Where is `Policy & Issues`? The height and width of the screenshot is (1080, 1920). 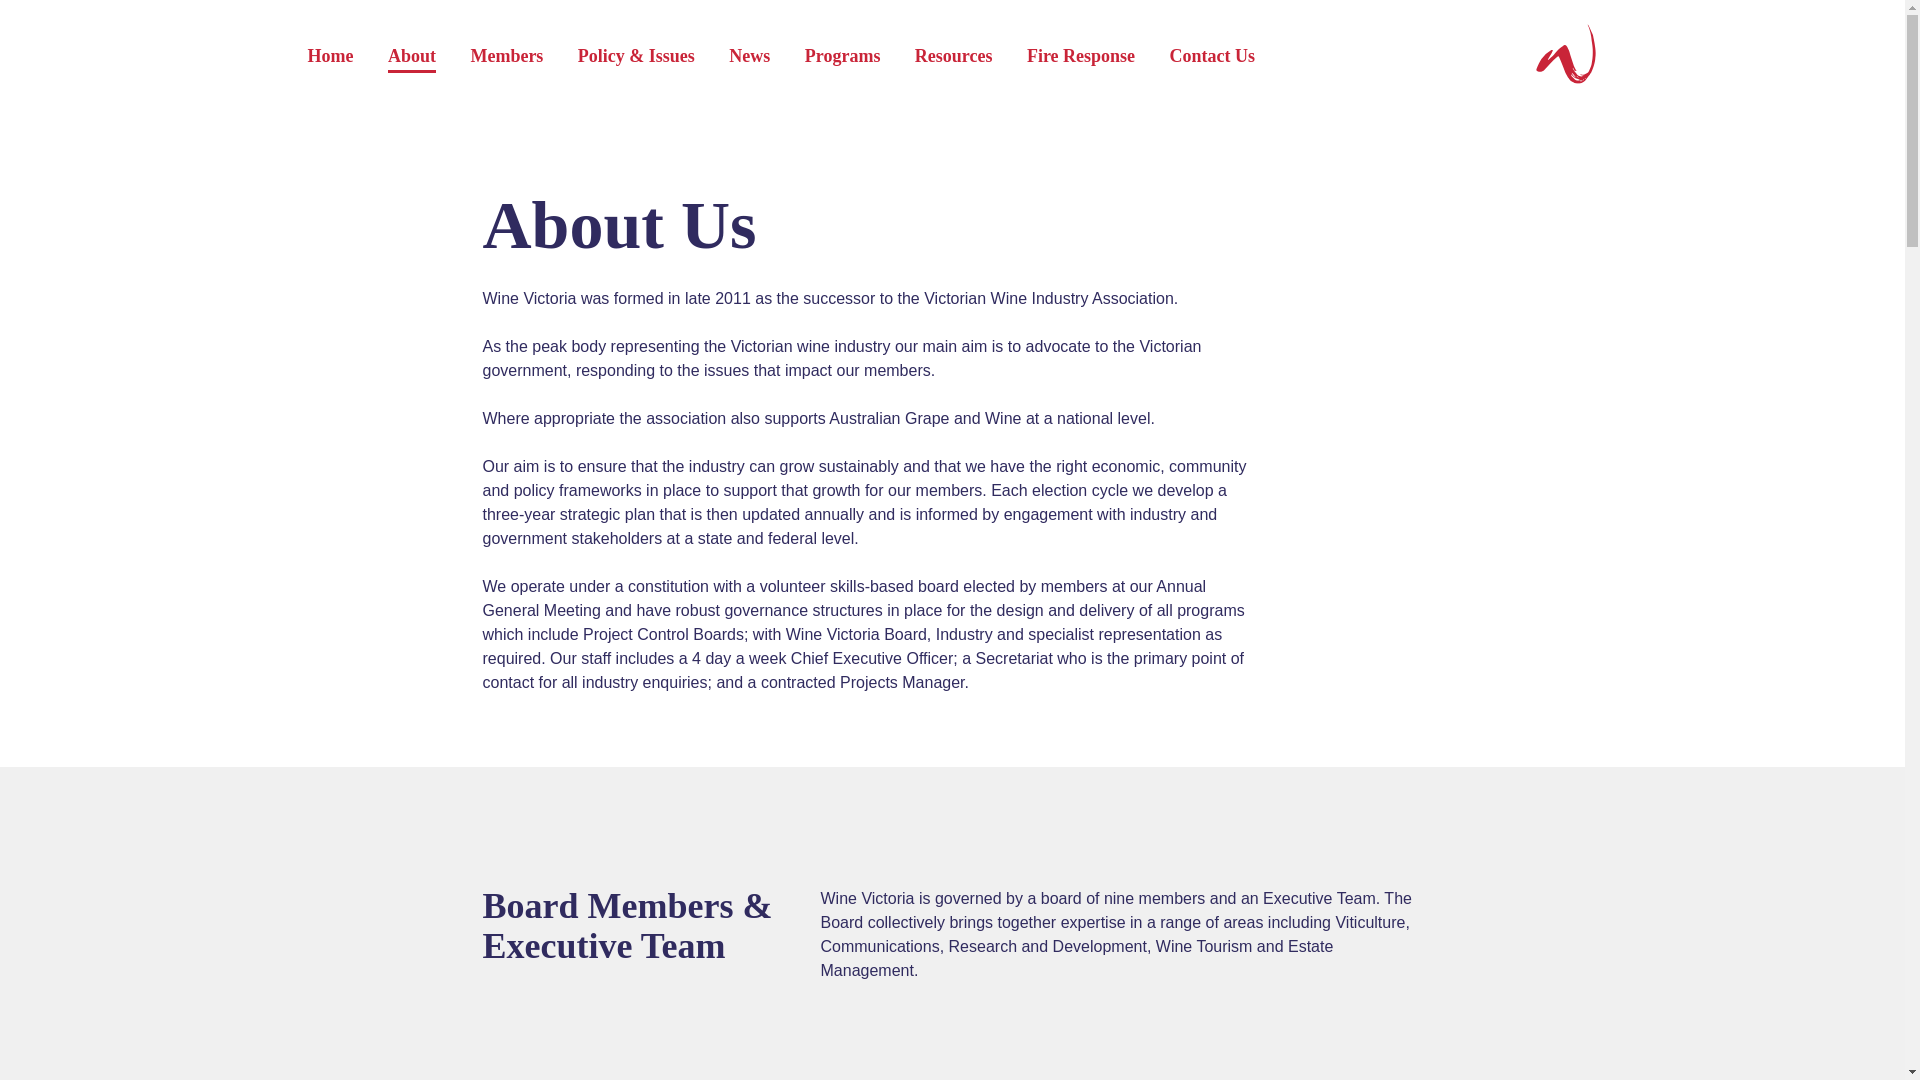
Policy & Issues is located at coordinates (636, 58).